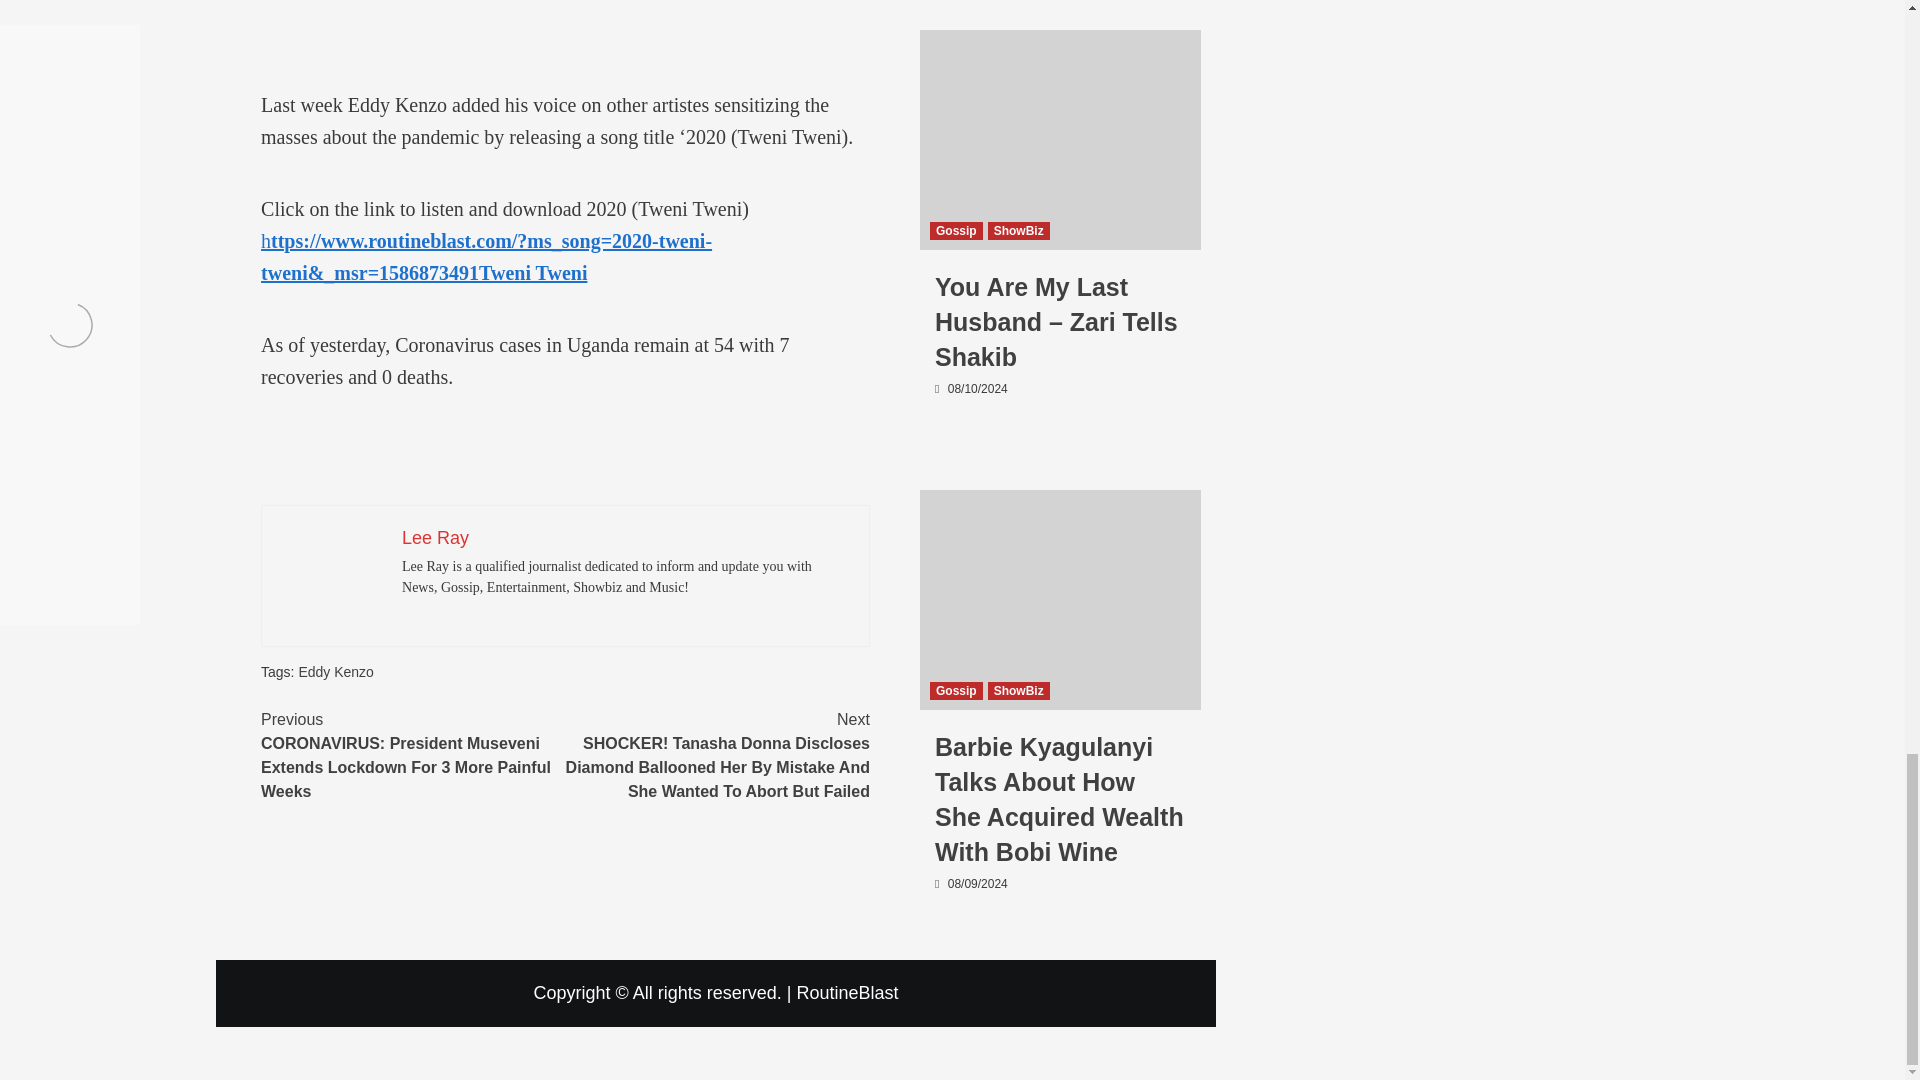  What do you see at coordinates (434, 538) in the screenshot?
I see `Lee Ray` at bounding box center [434, 538].